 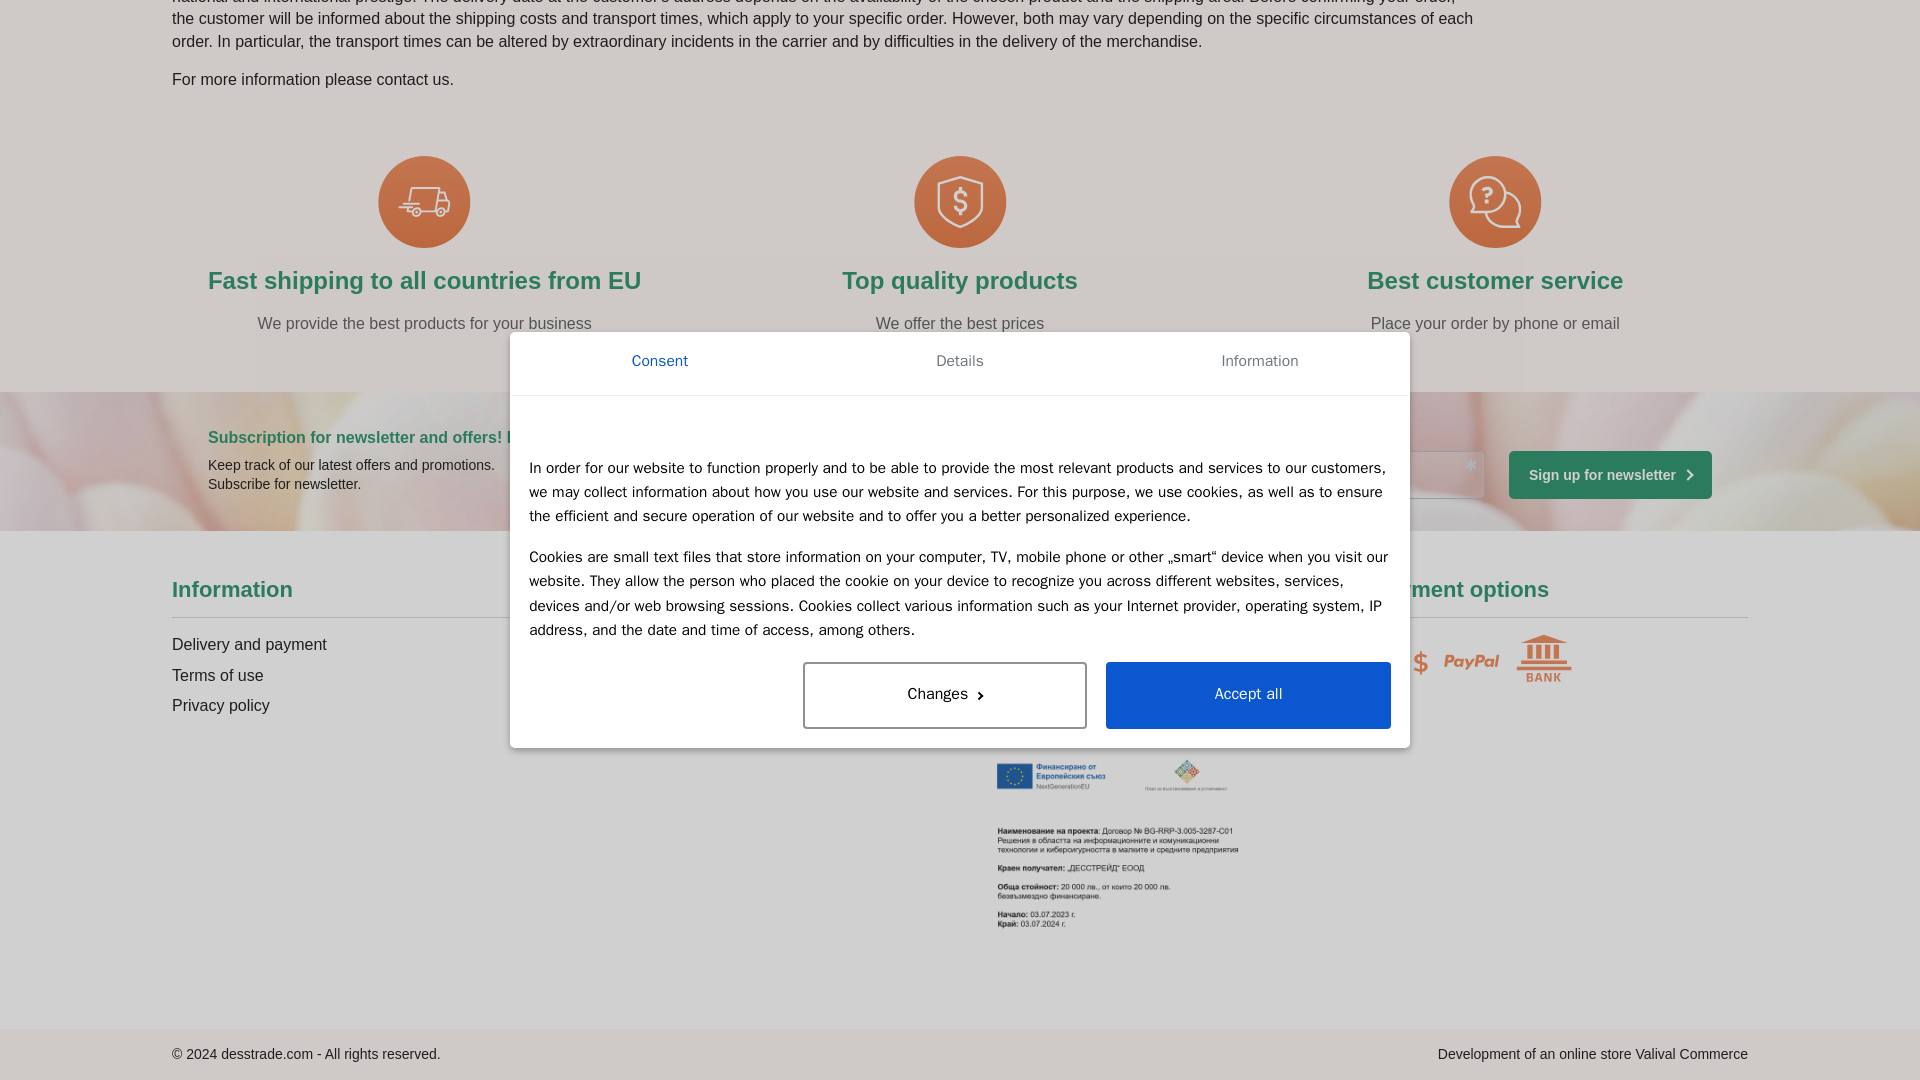 I want to click on Sign up for newsletter, so click(x=1610, y=474).